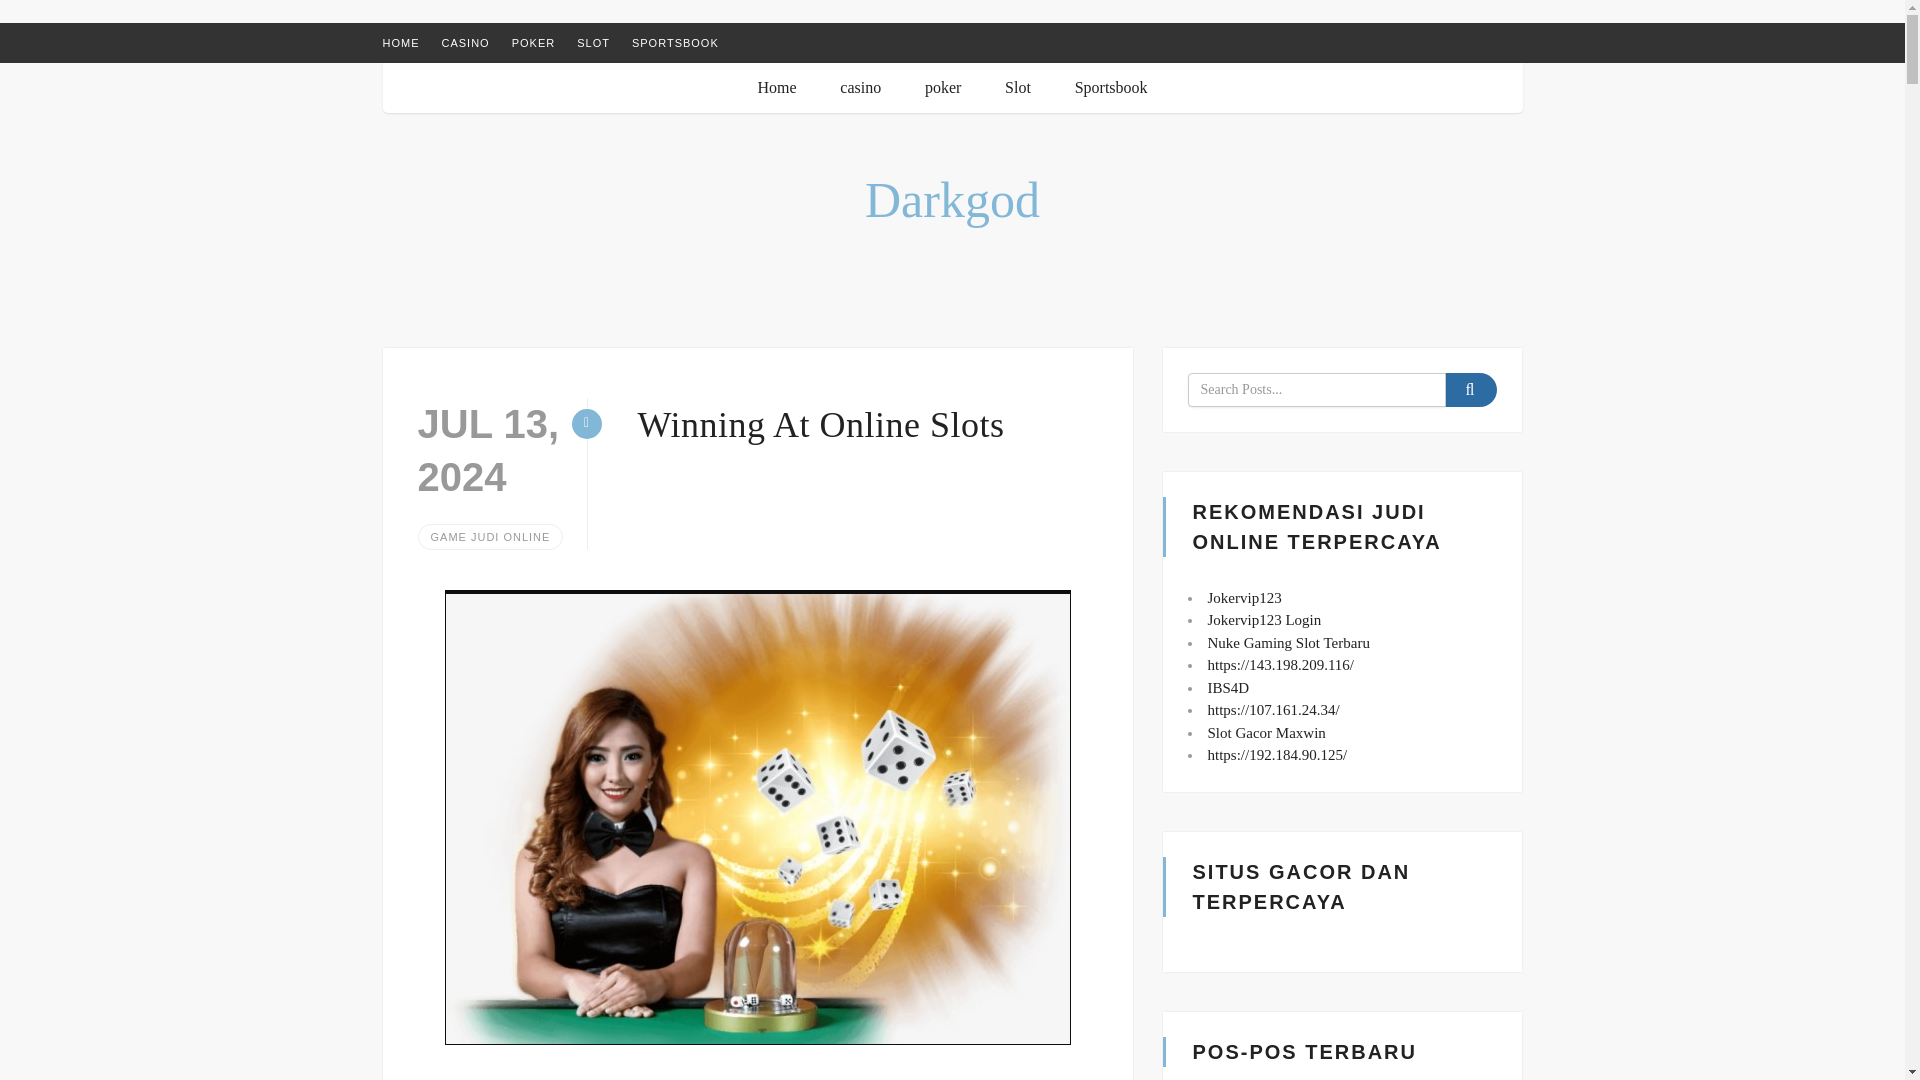  I want to click on GAME JUDI ONLINE, so click(491, 536).